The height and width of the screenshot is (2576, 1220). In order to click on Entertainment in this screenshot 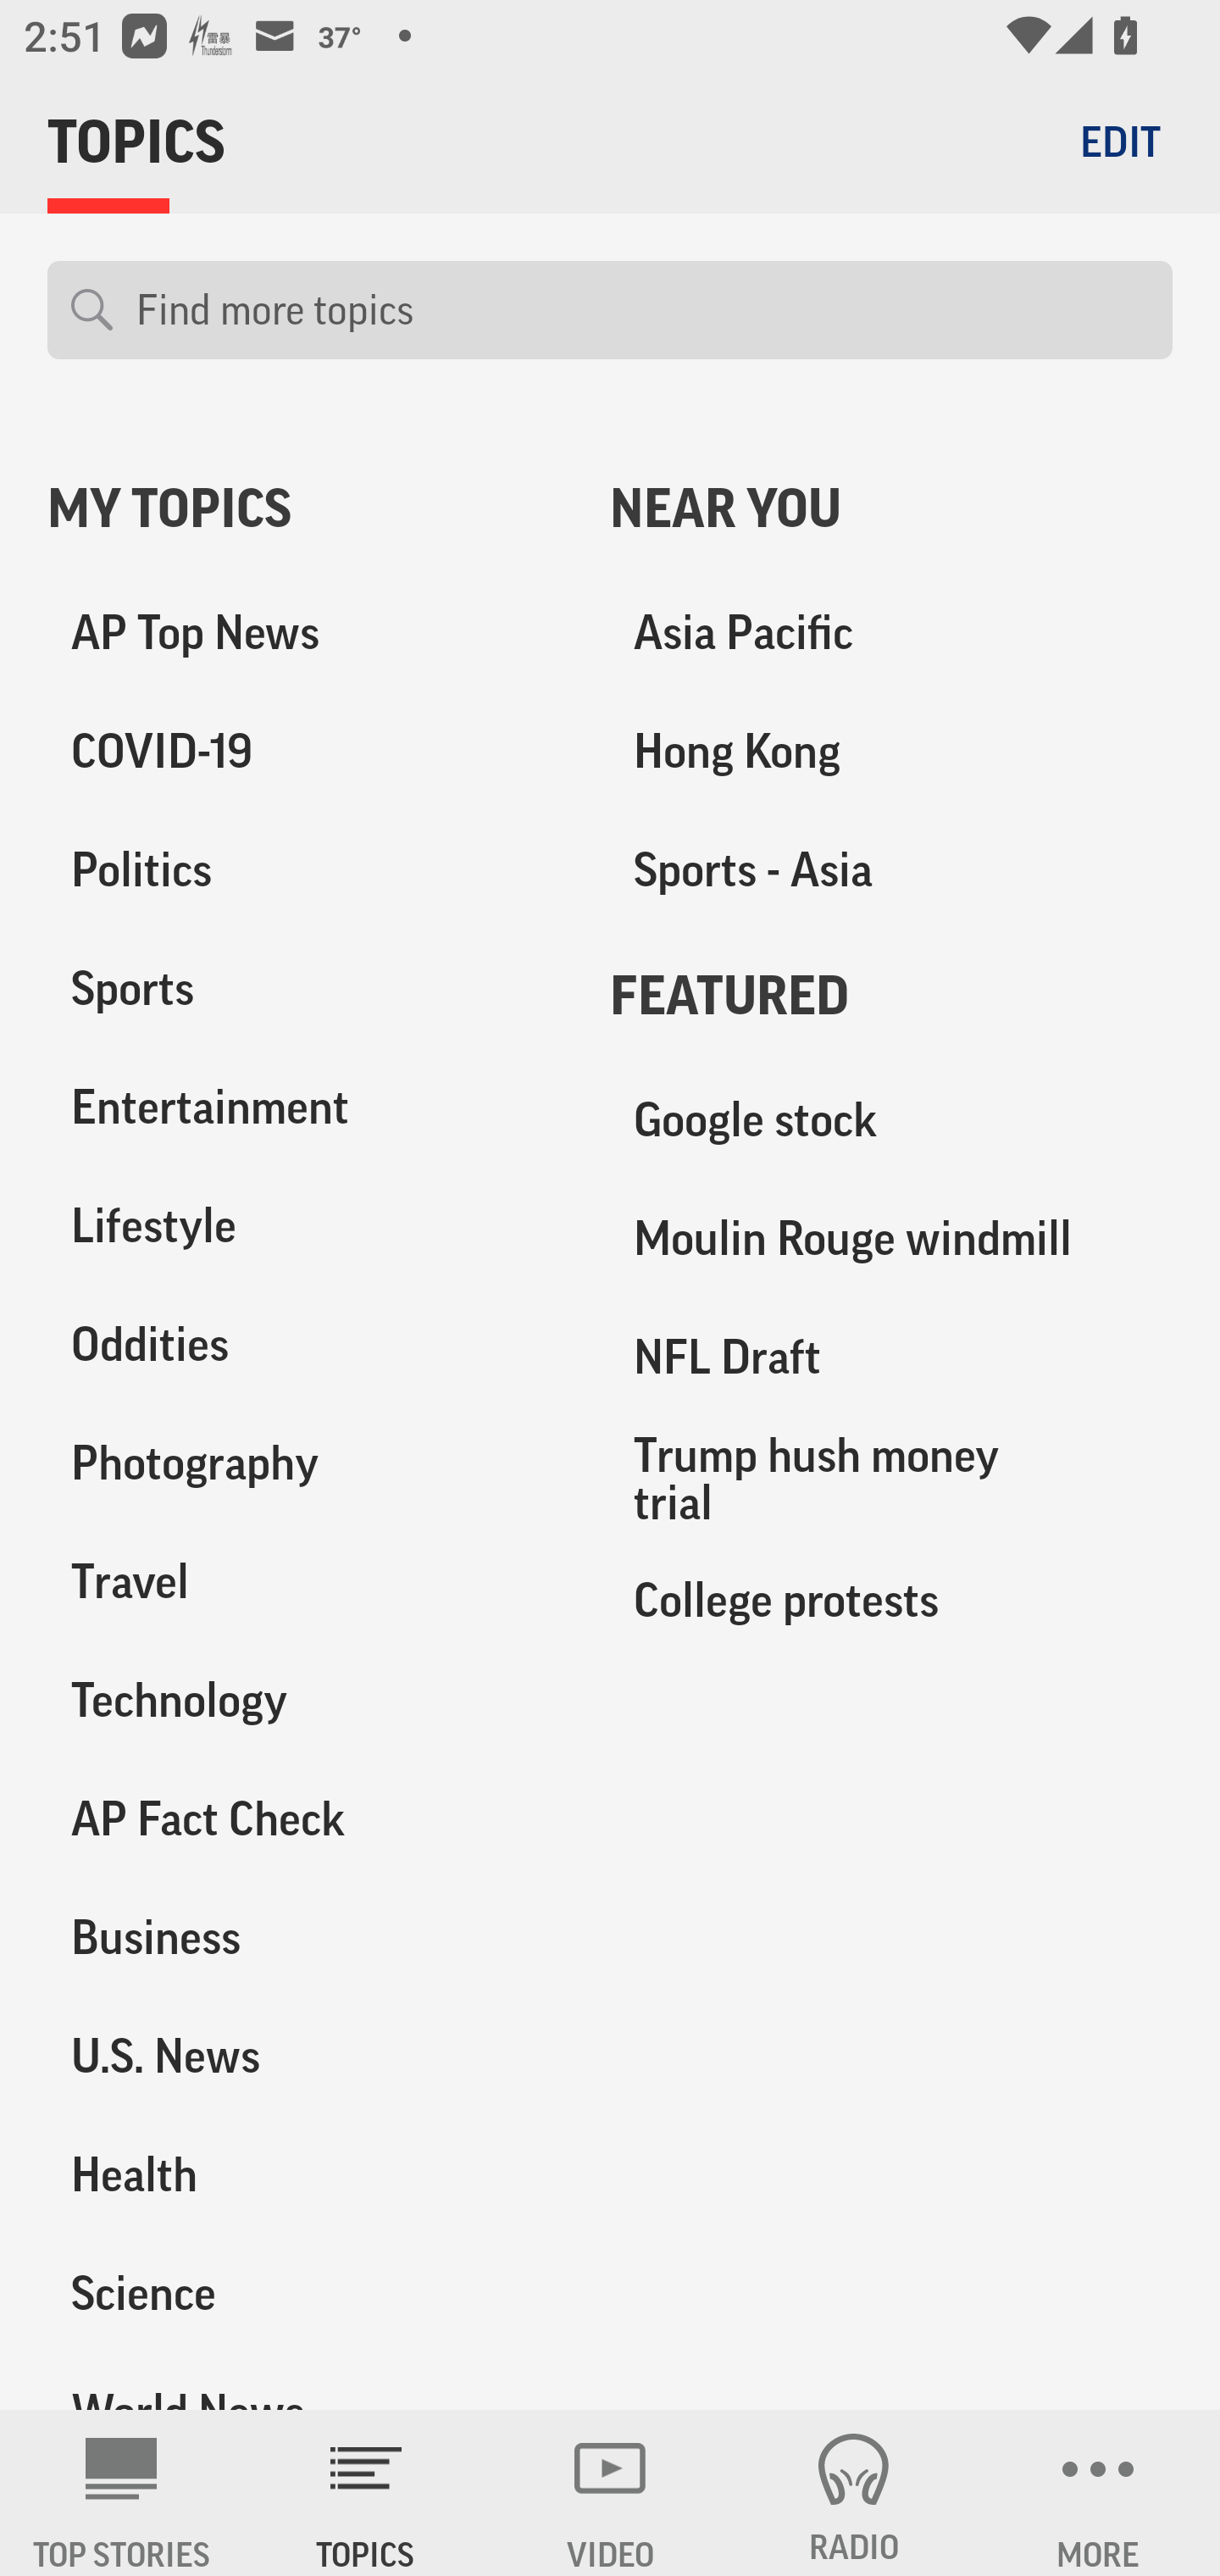, I will do `click(305, 1108)`.